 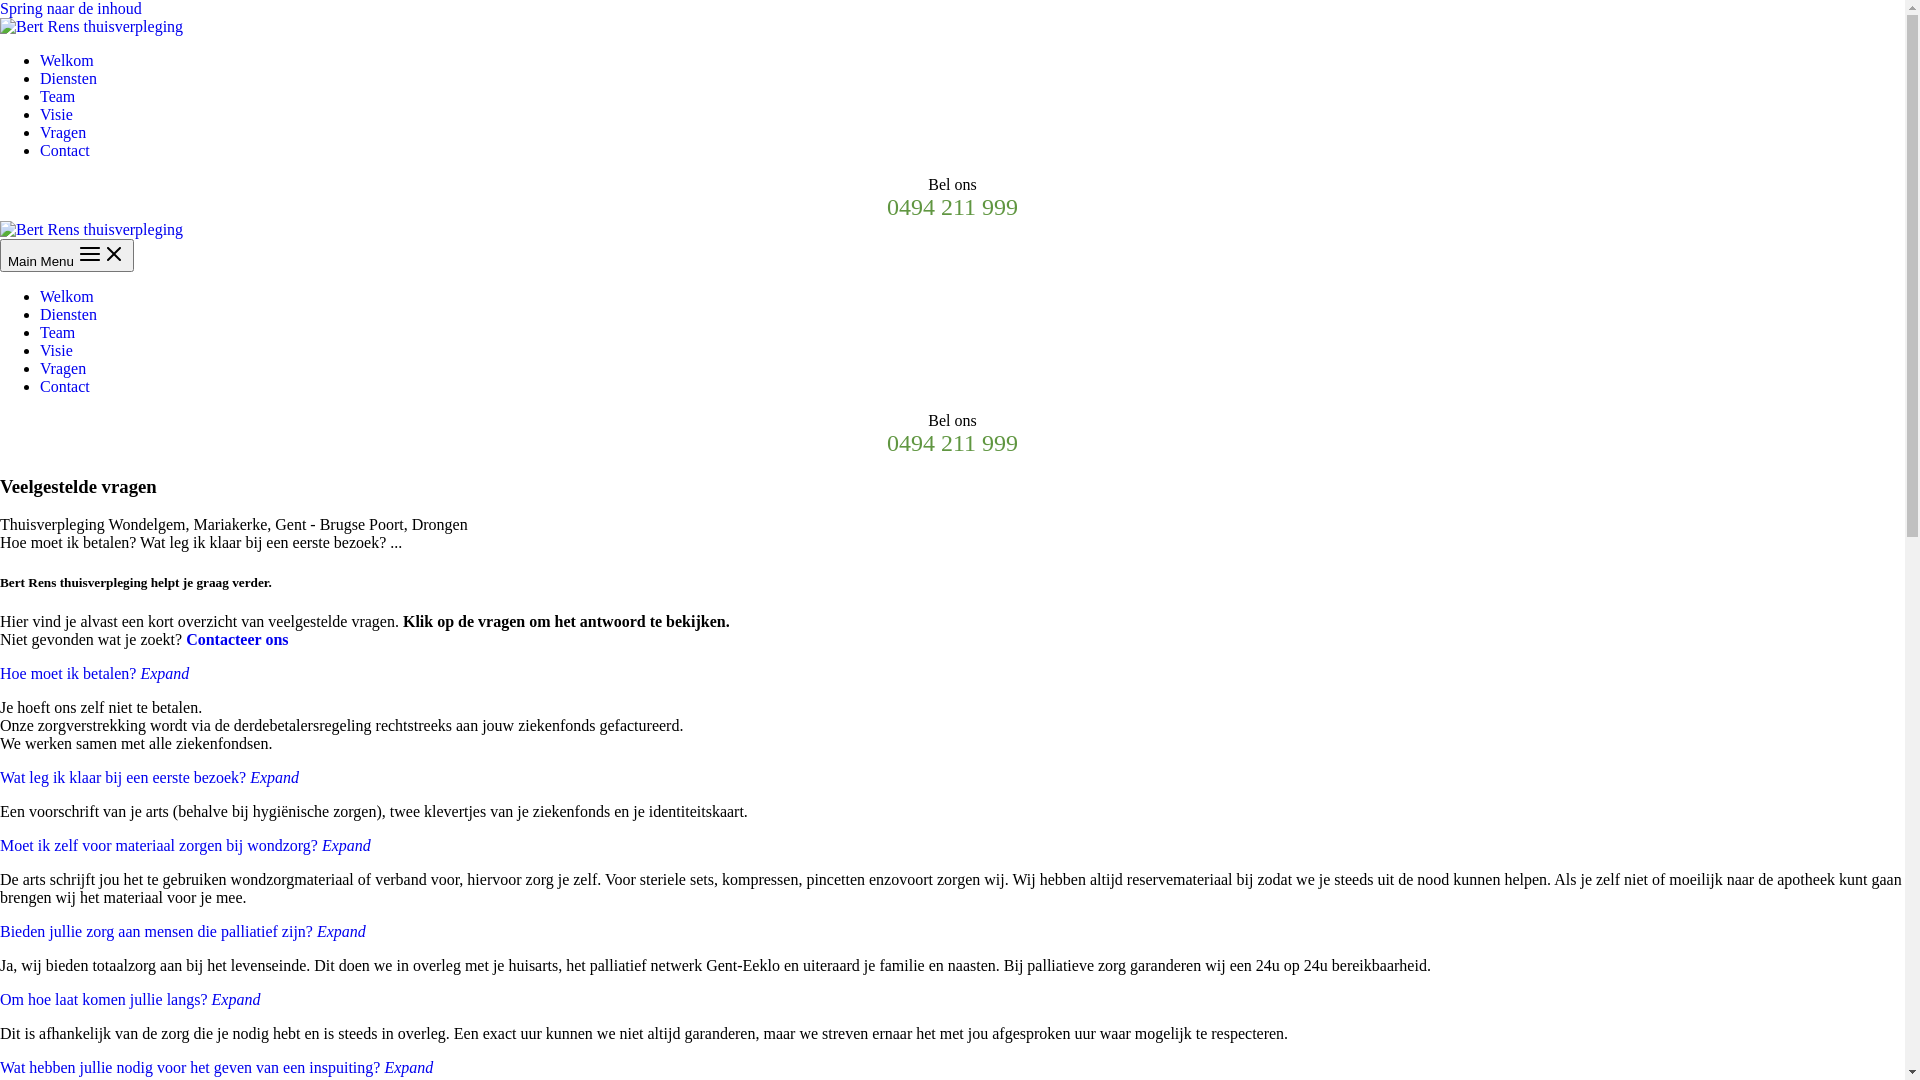 What do you see at coordinates (274, 778) in the screenshot?
I see `Expand` at bounding box center [274, 778].